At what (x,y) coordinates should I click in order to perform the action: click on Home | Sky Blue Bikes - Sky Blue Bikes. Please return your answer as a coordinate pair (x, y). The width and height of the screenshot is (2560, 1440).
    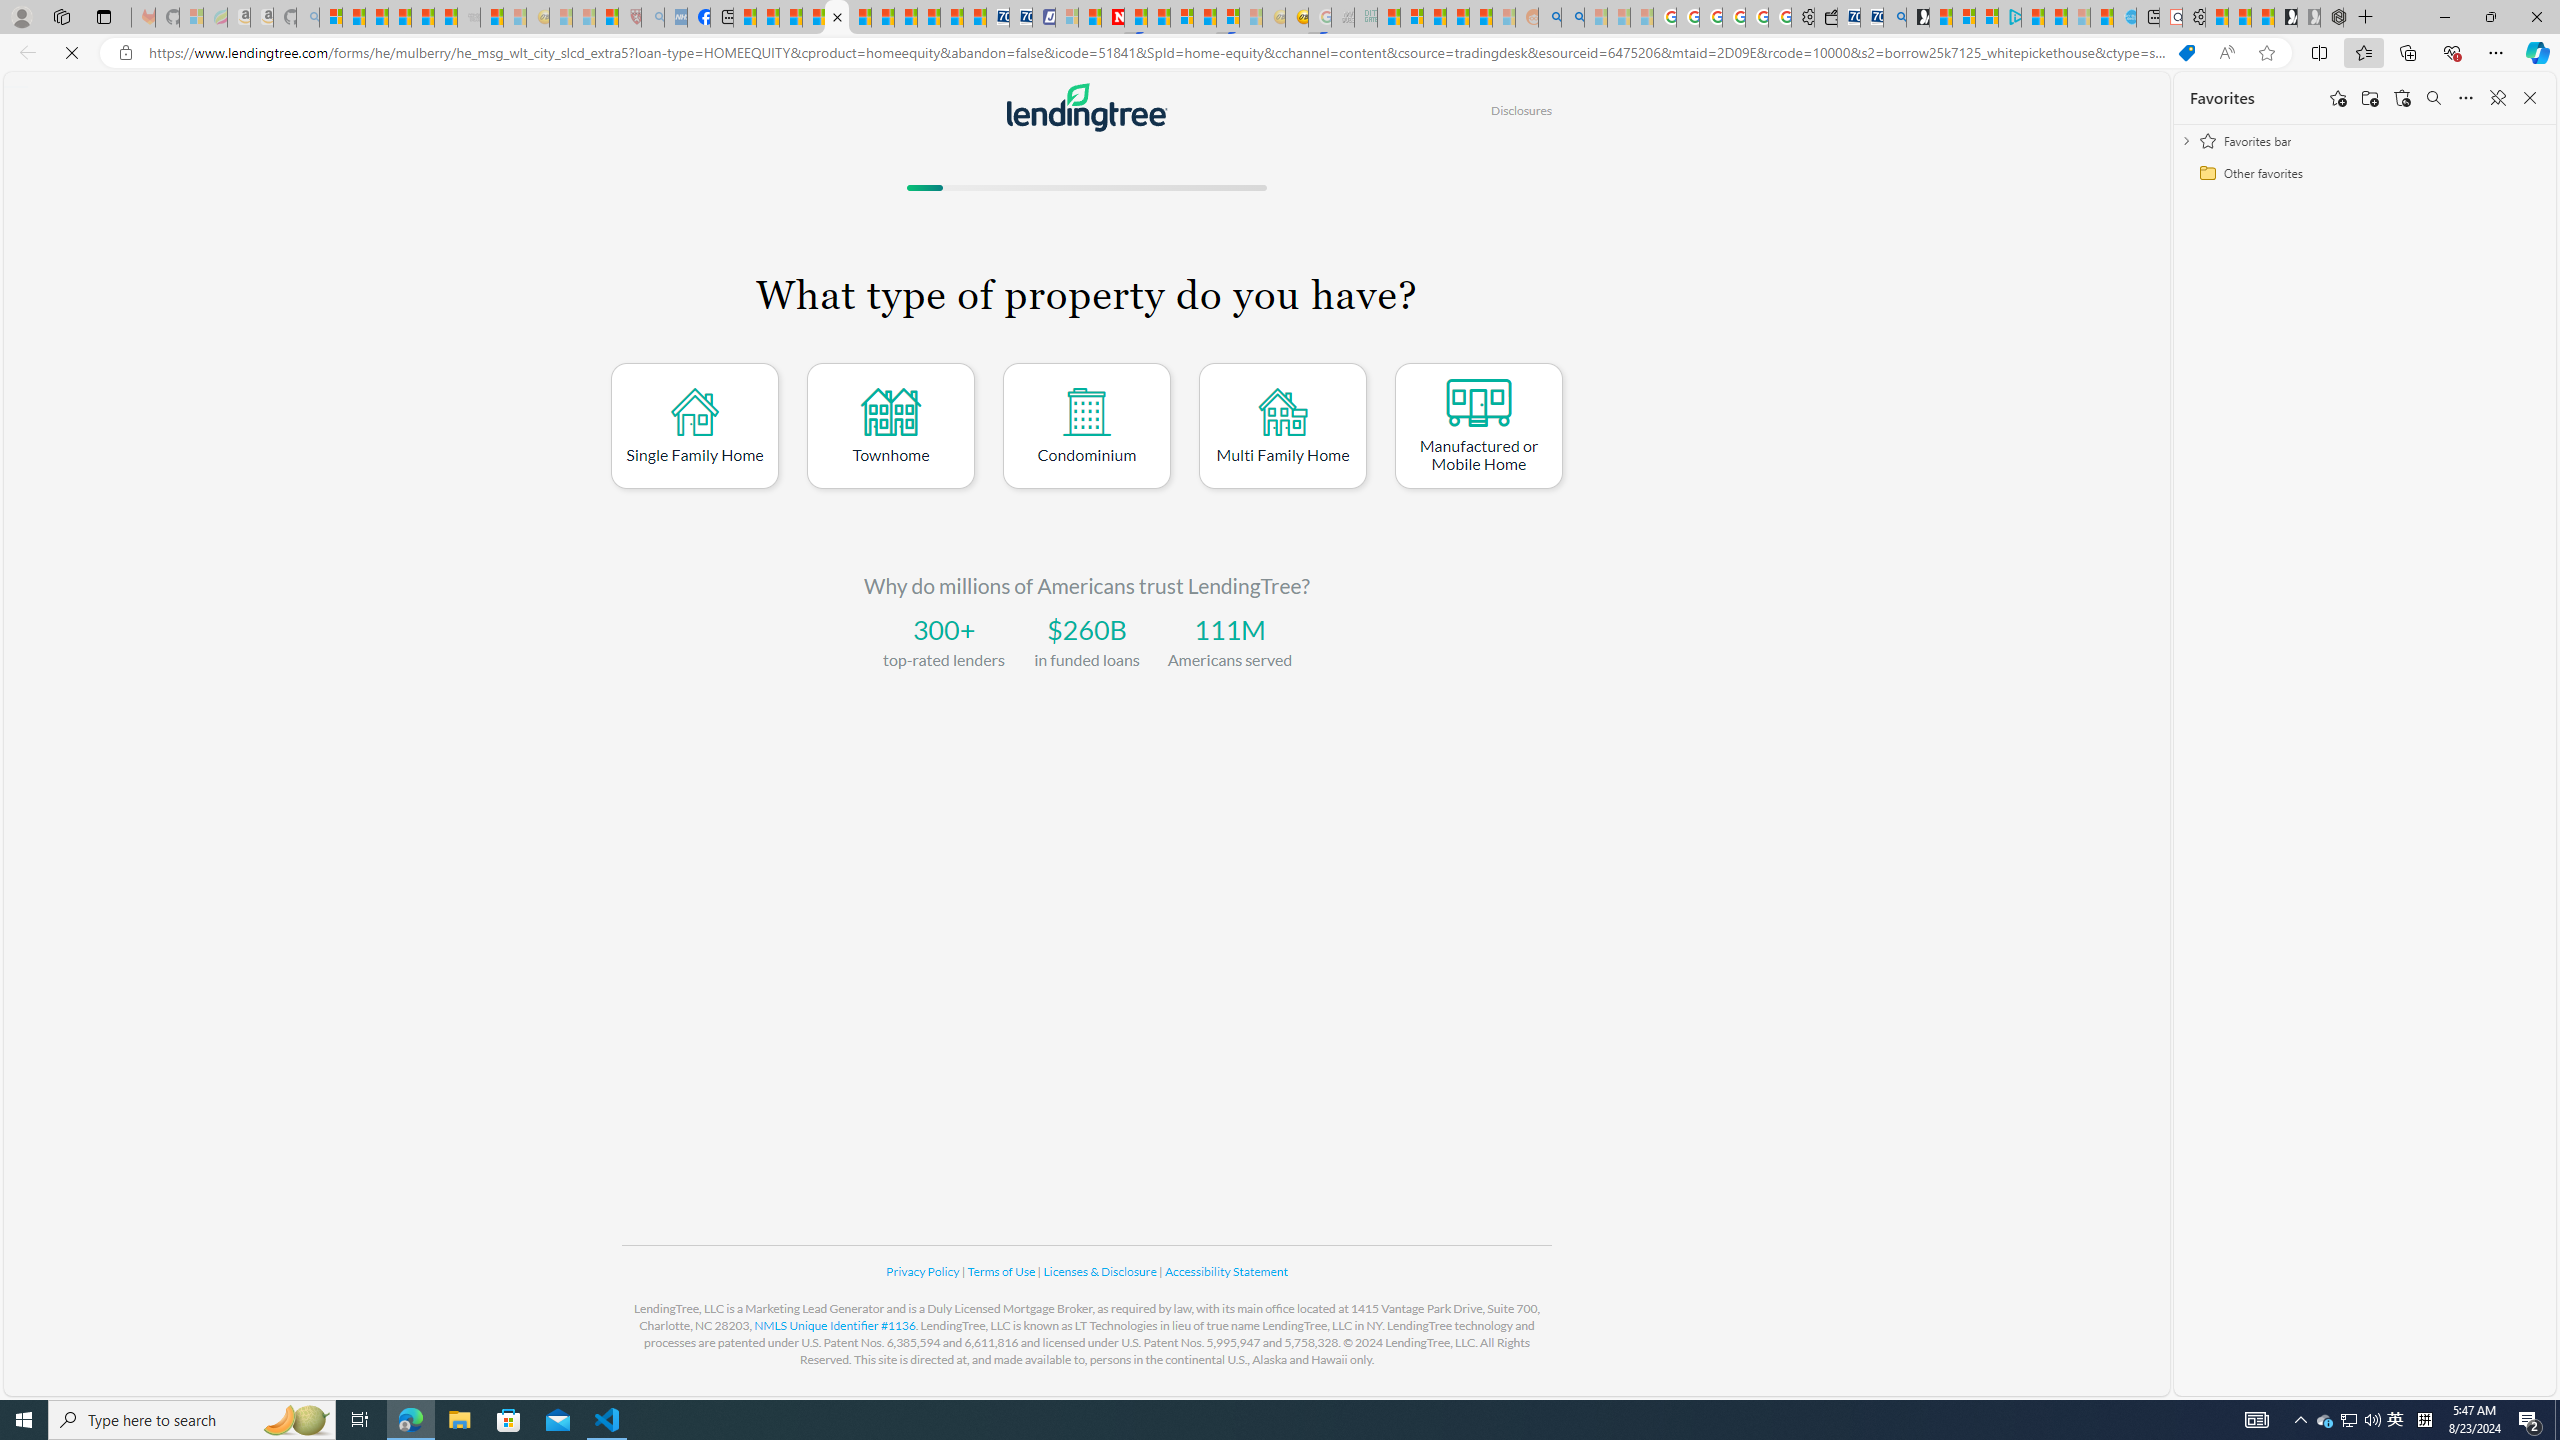
    Looking at the image, I should click on (2124, 17).